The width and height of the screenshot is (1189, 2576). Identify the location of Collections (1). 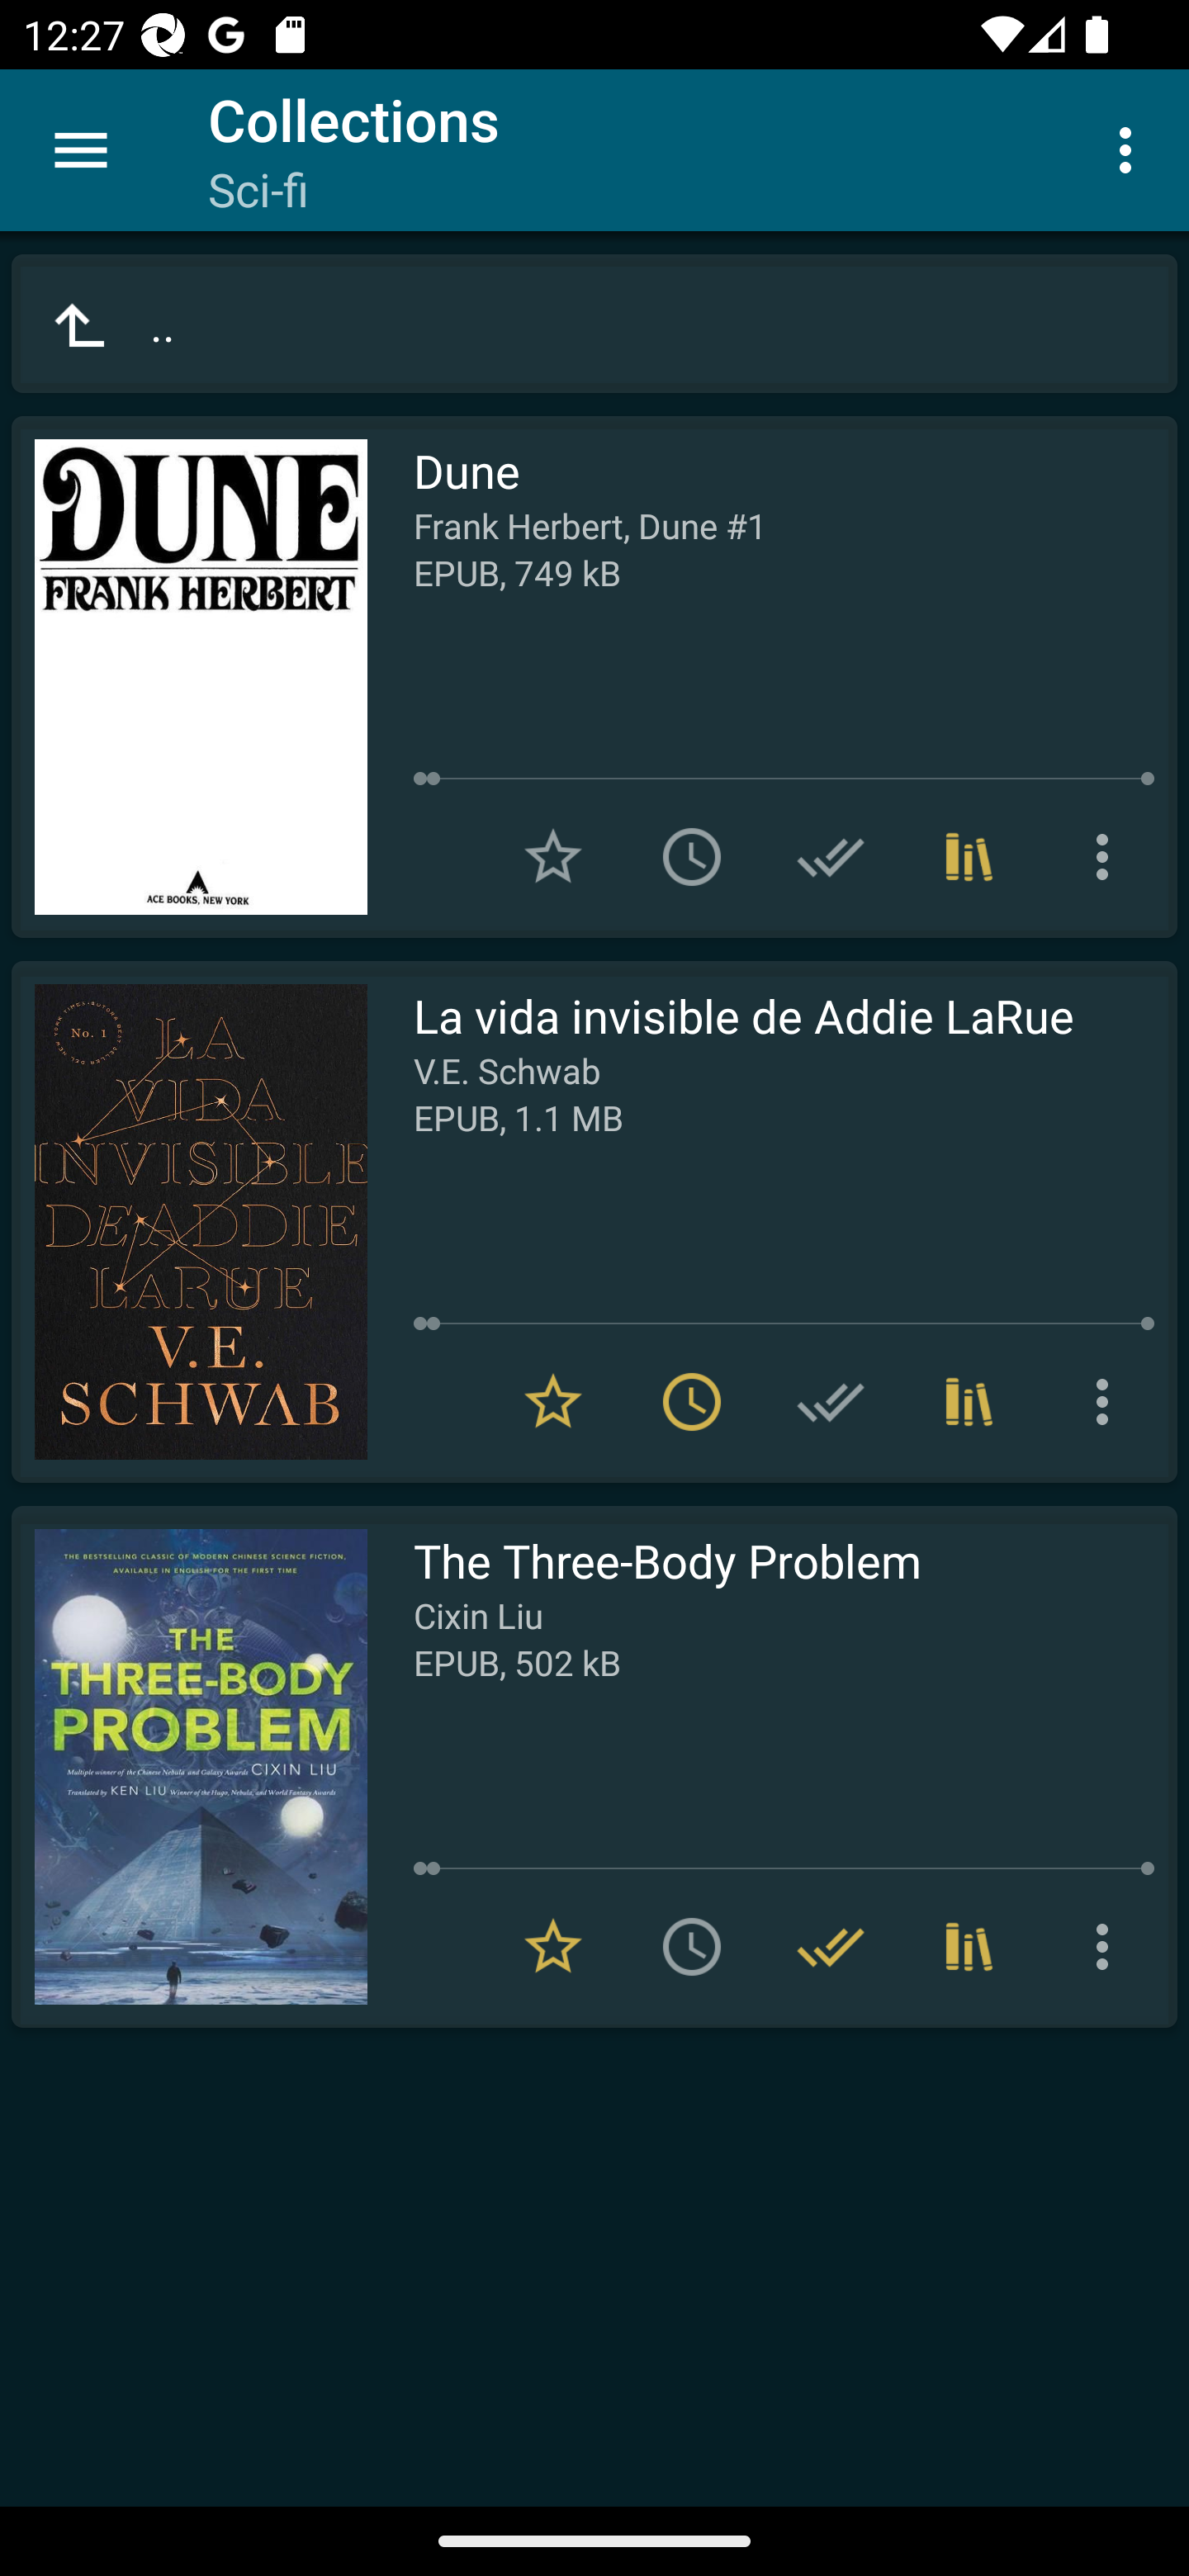
(969, 857).